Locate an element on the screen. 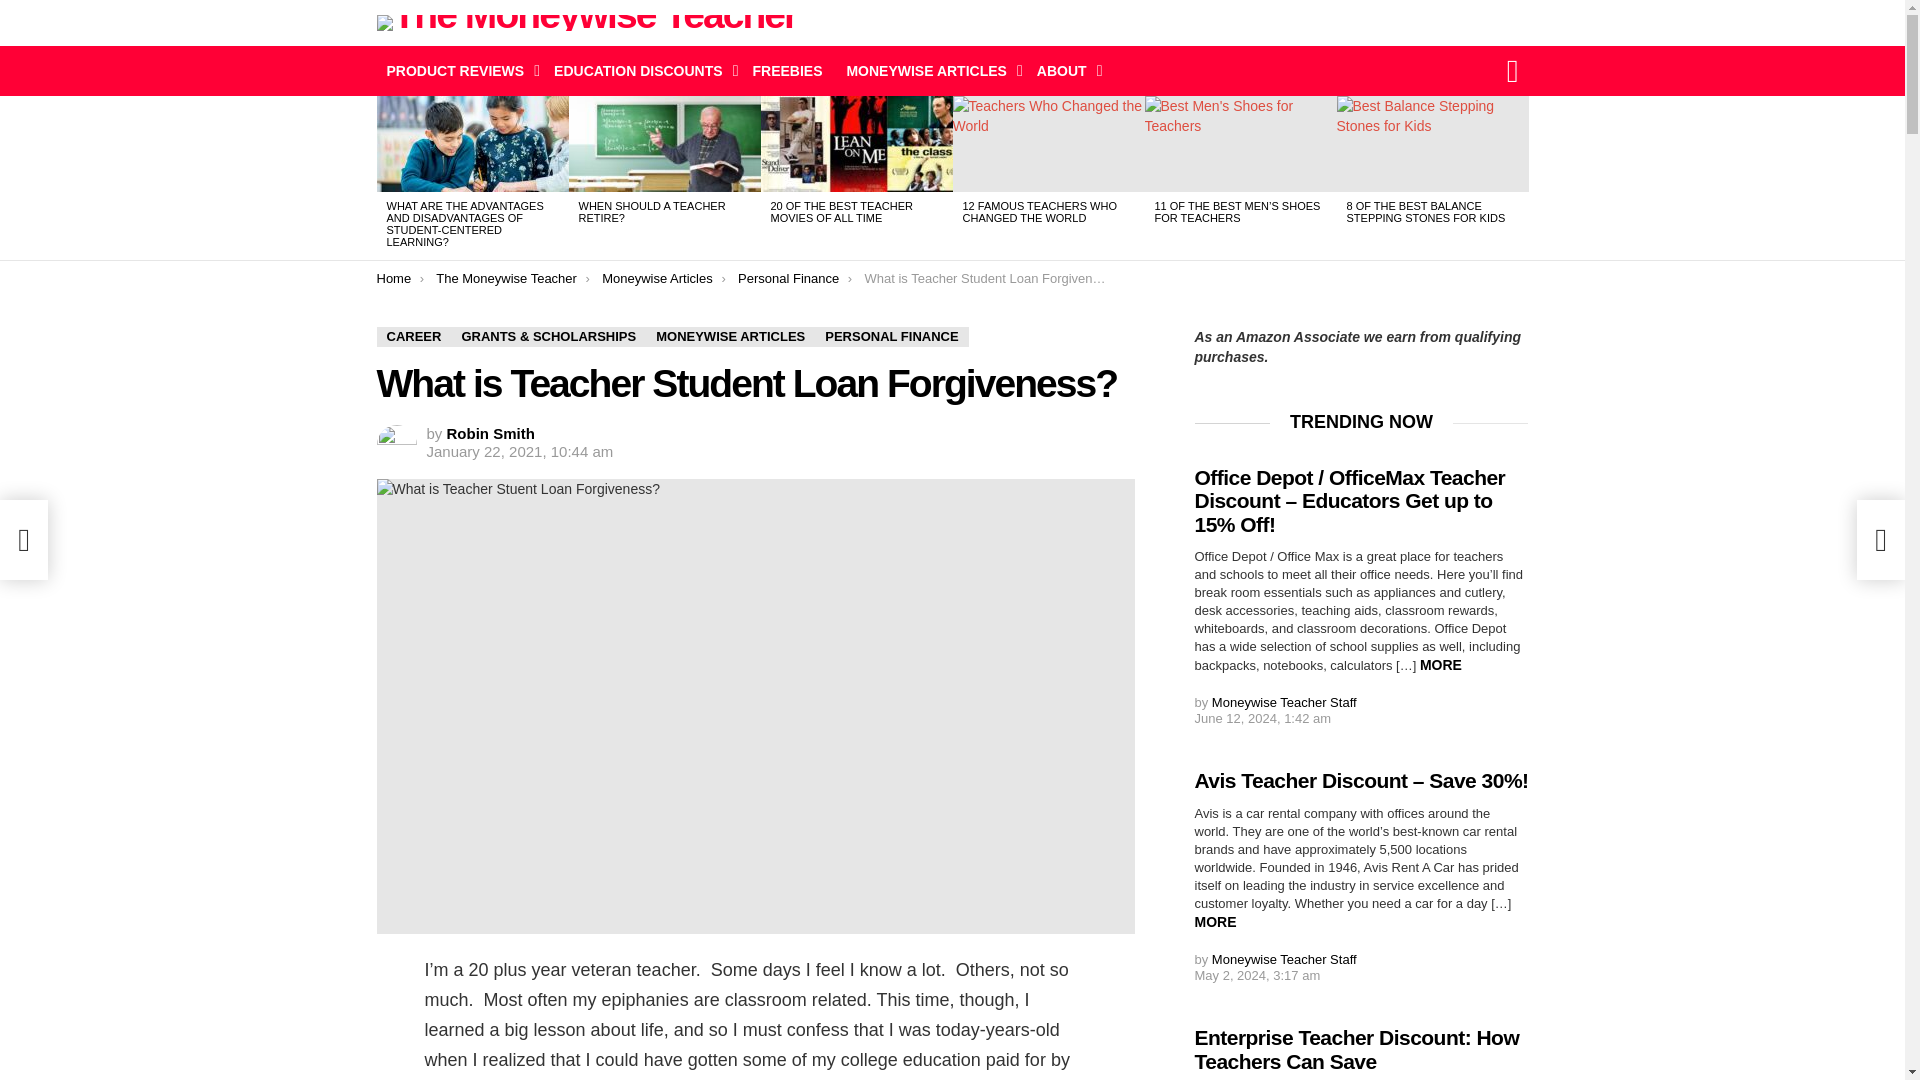 Image resolution: width=1920 pixels, height=1080 pixels. ABOUT is located at coordinates (1064, 71).